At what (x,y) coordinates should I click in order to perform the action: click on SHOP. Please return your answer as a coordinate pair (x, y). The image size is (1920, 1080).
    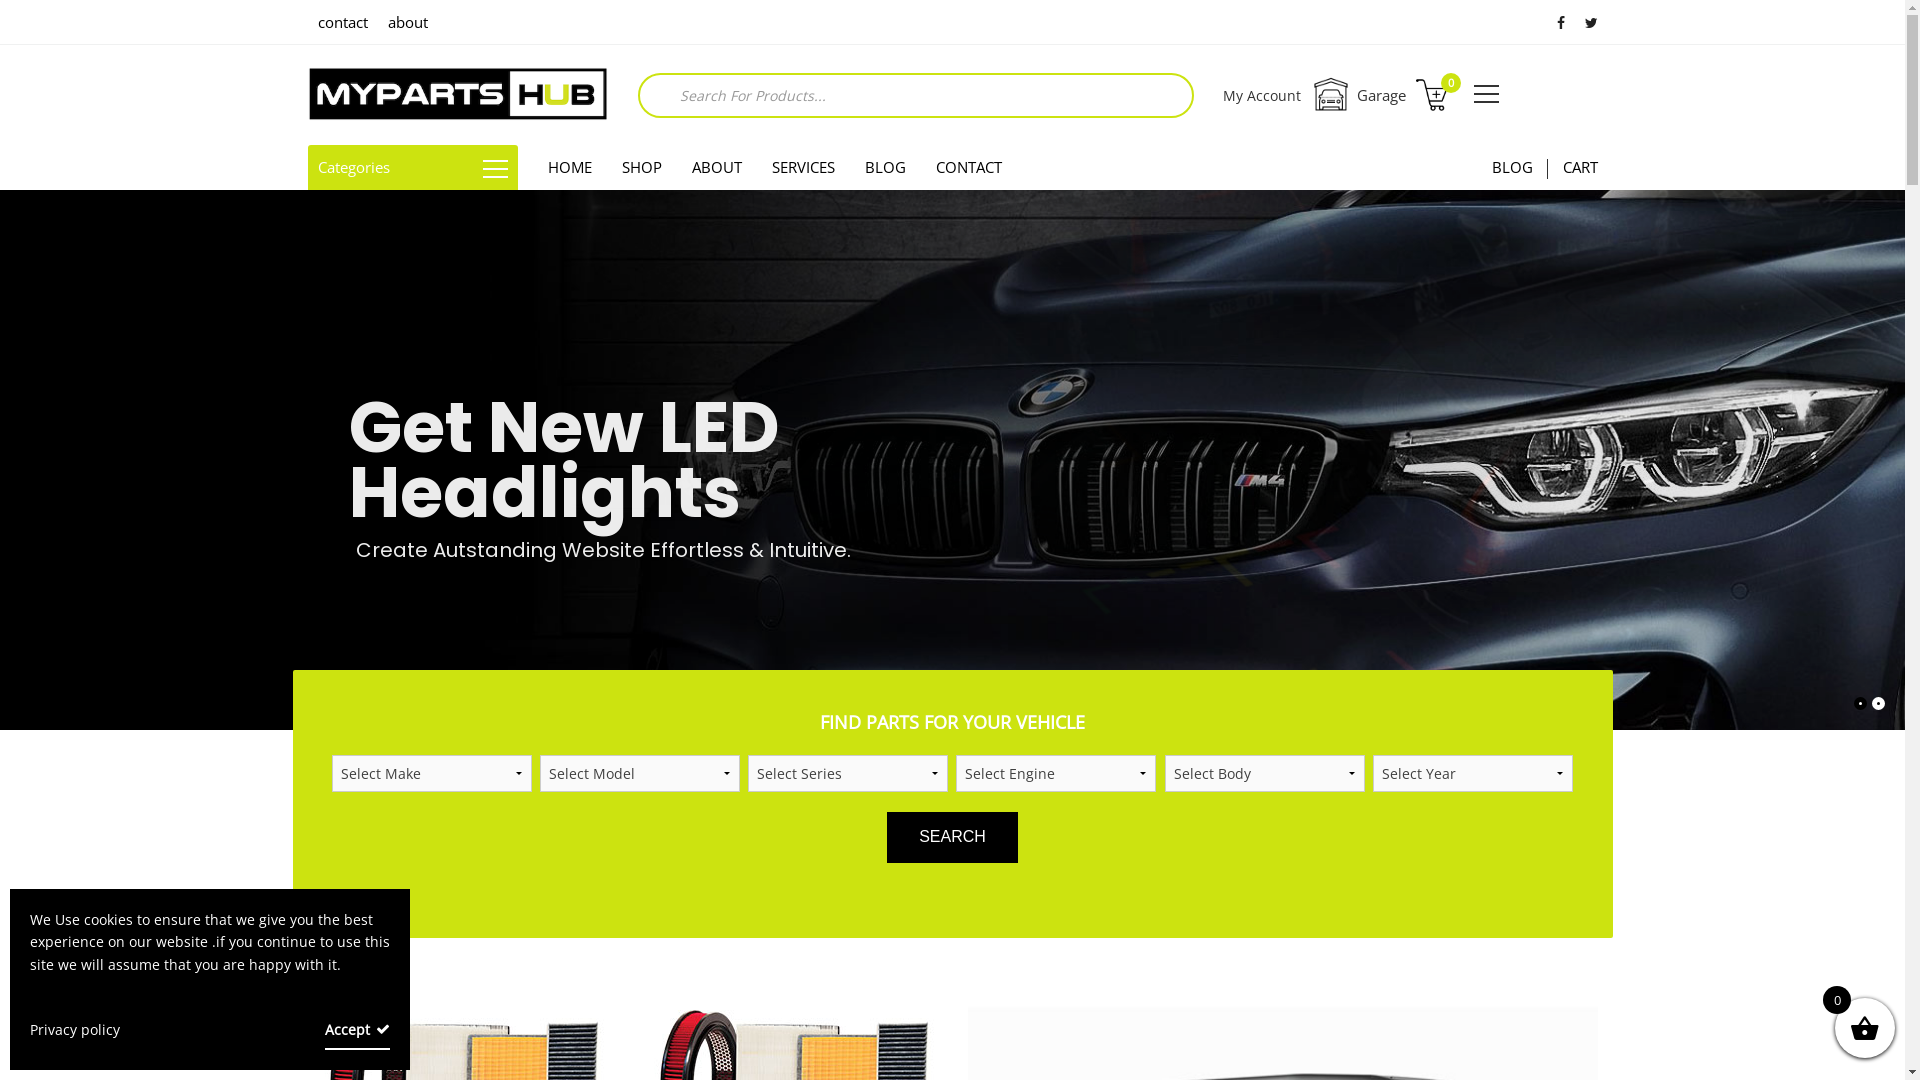
    Looking at the image, I should click on (641, 168).